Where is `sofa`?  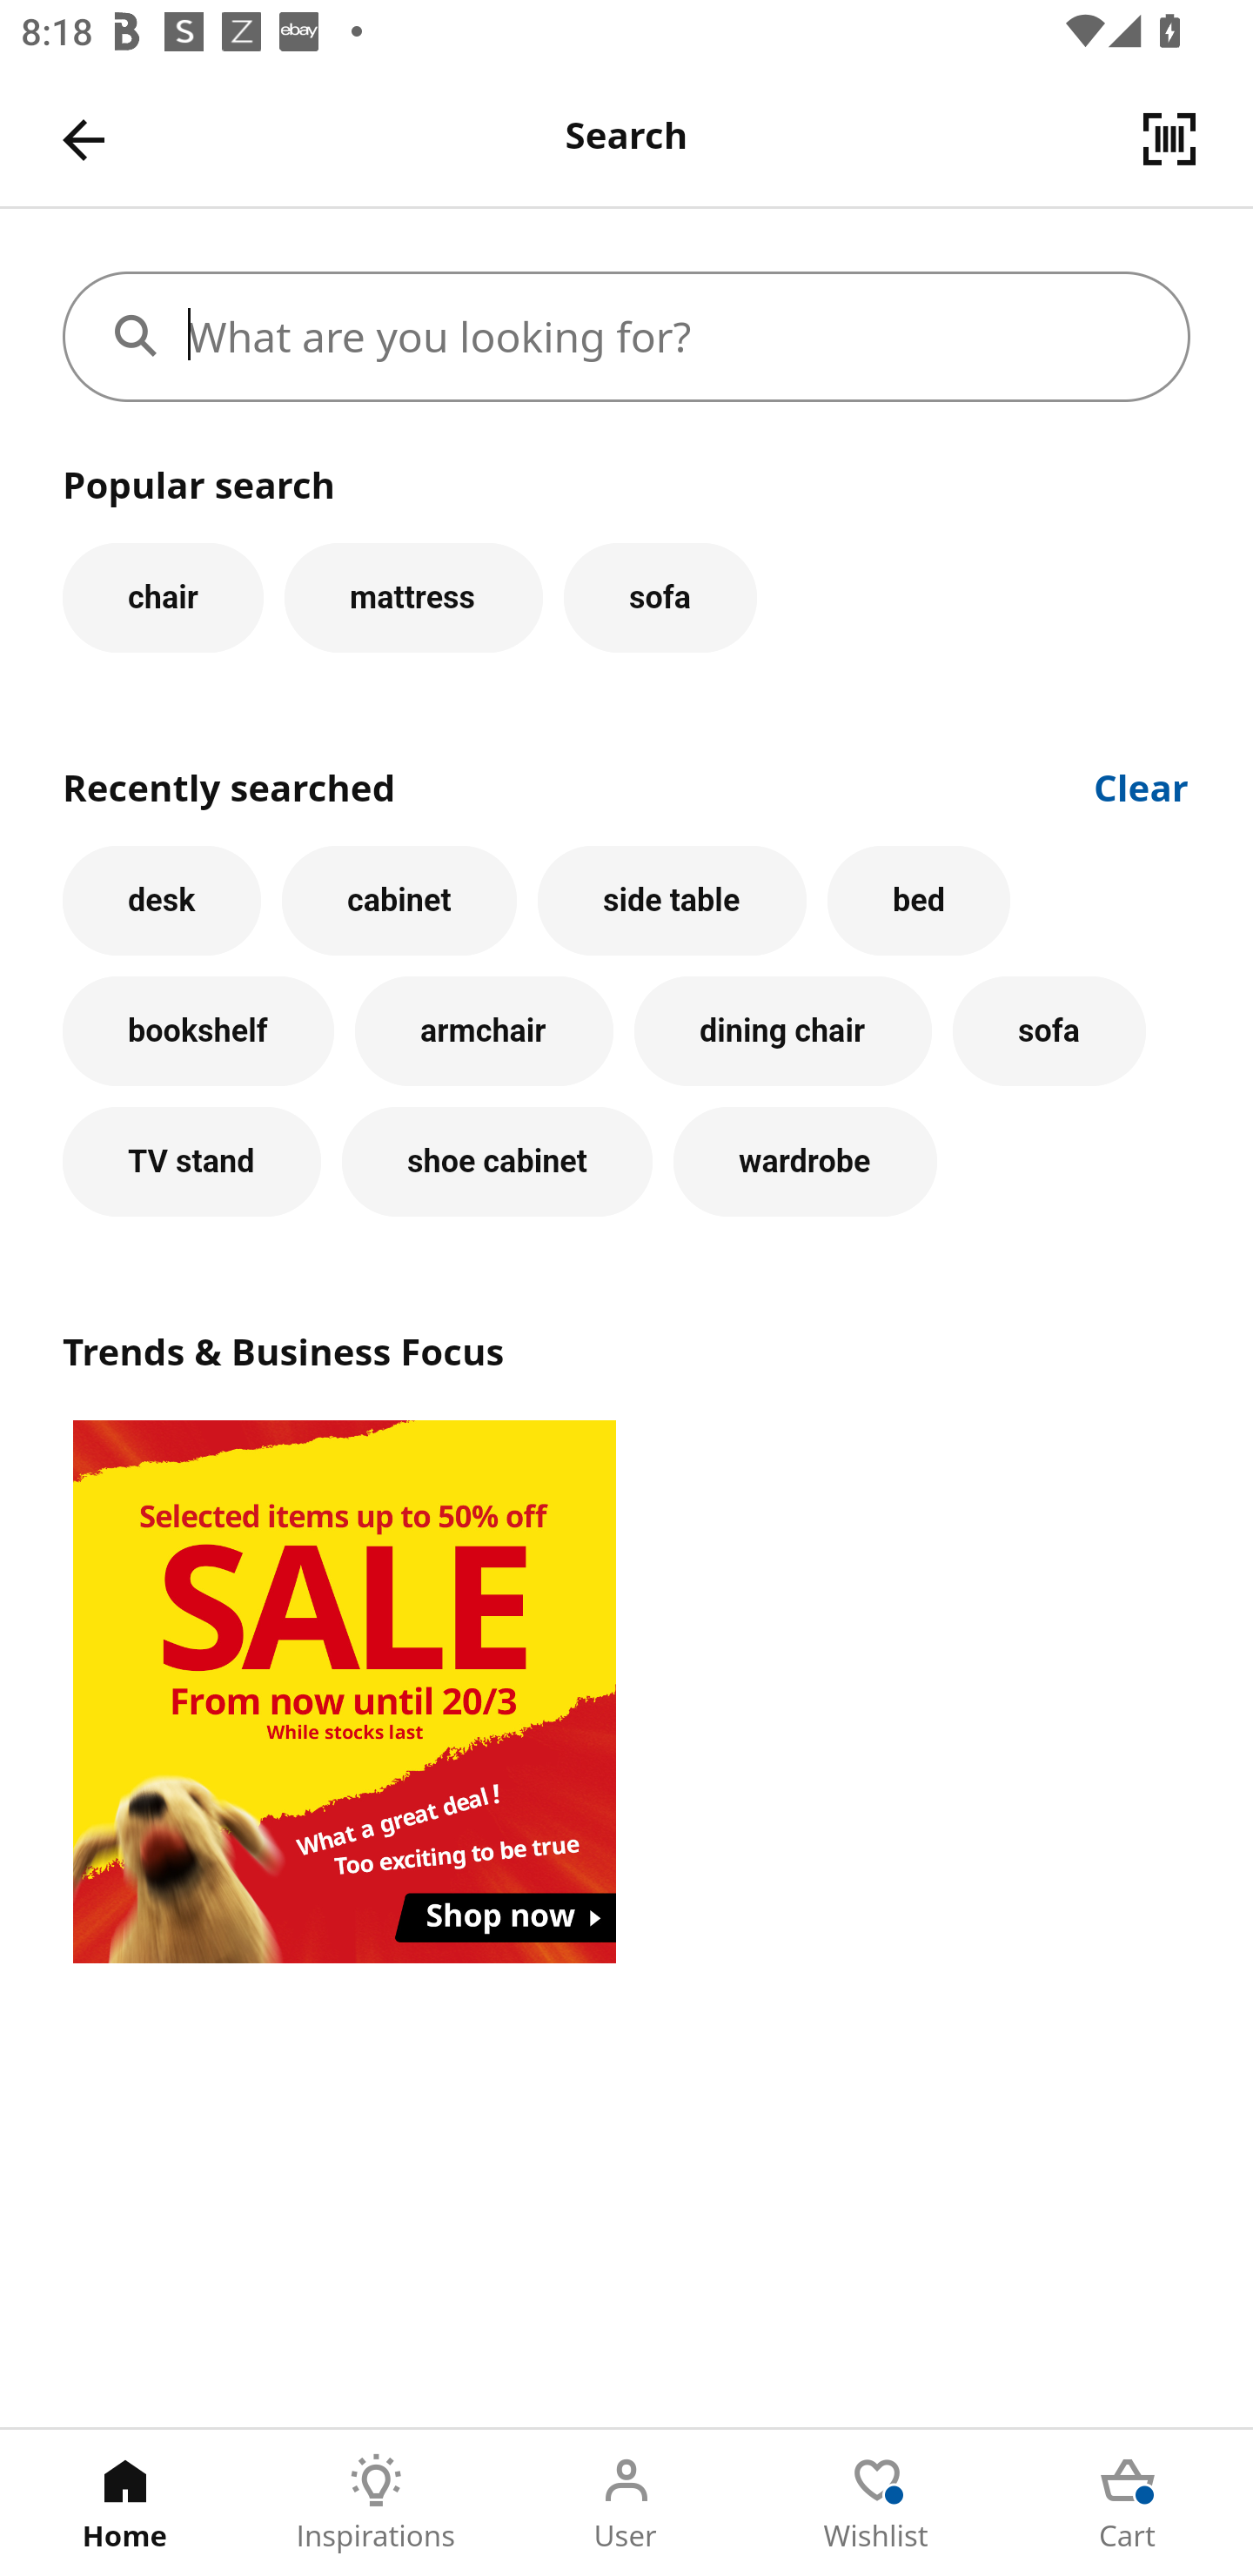
sofa is located at coordinates (660, 597).